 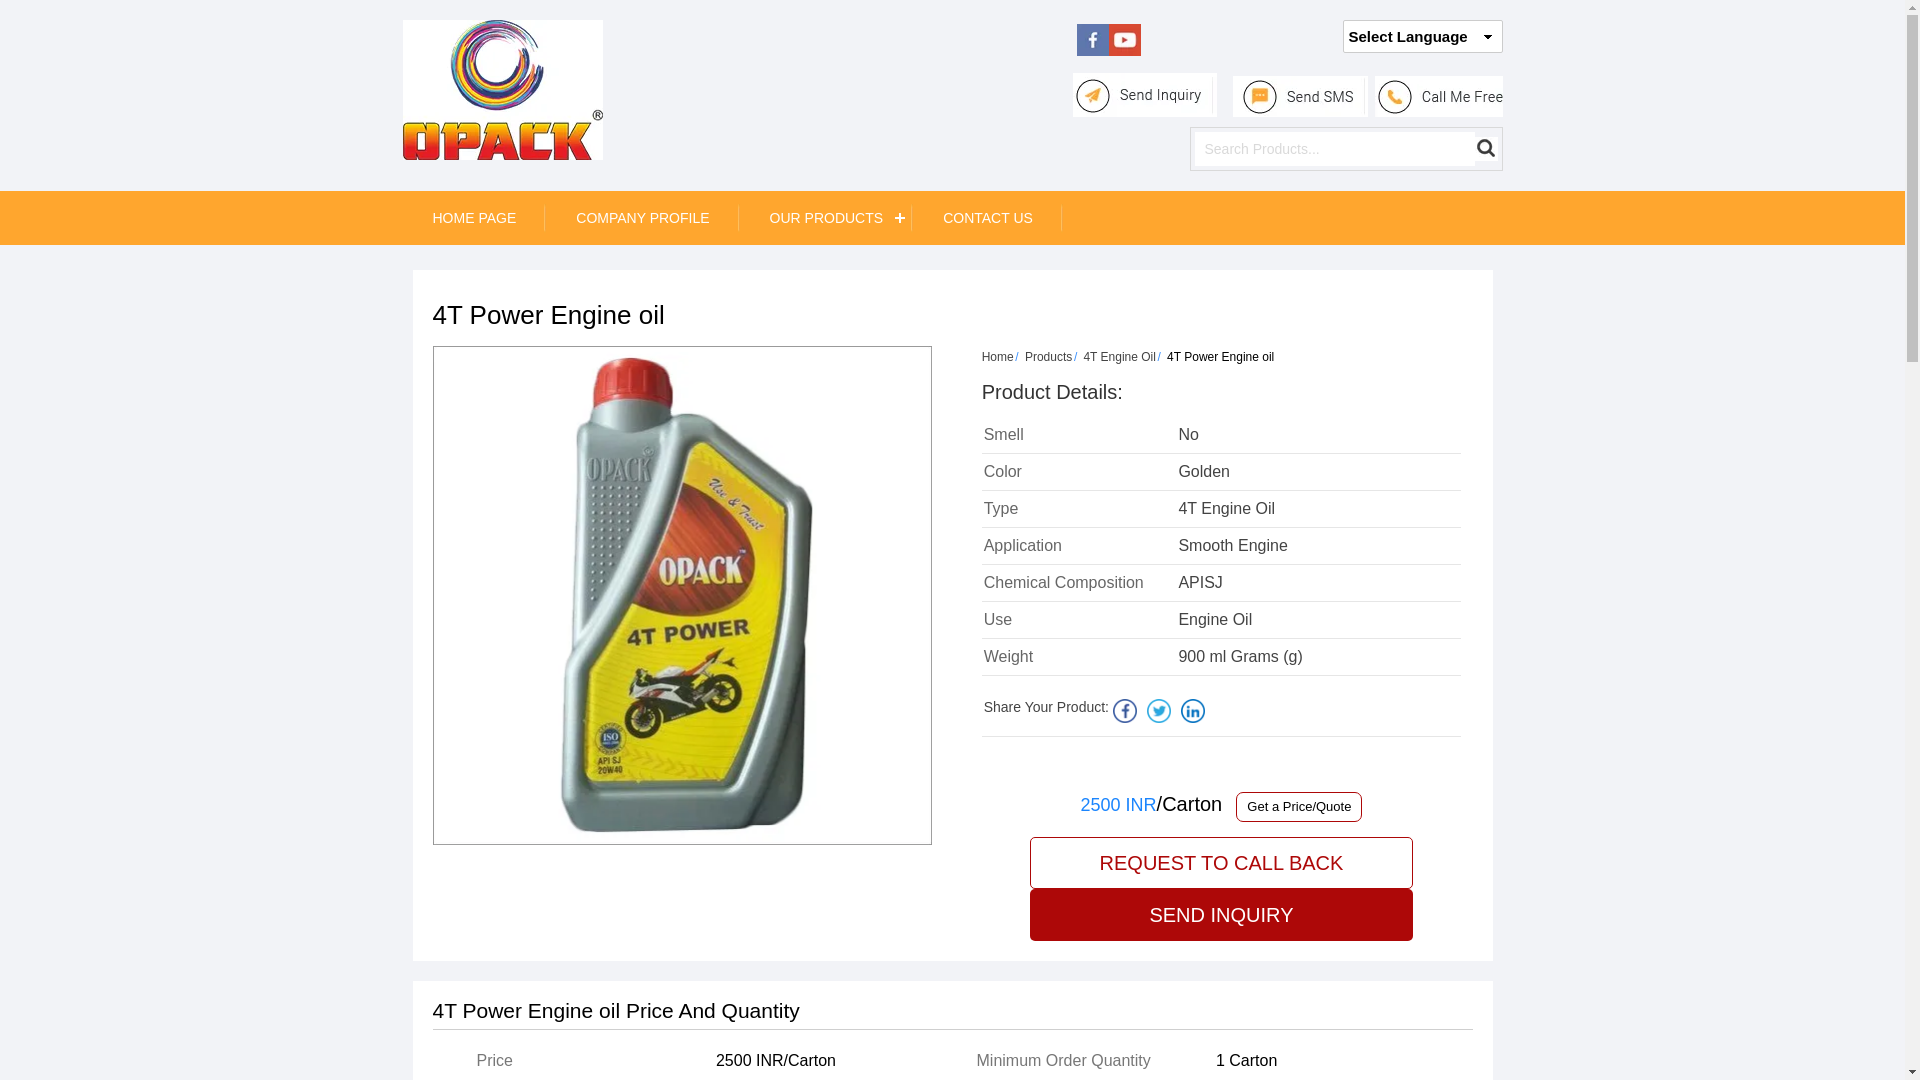 I want to click on Send inquiry, so click(x=1145, y=94).